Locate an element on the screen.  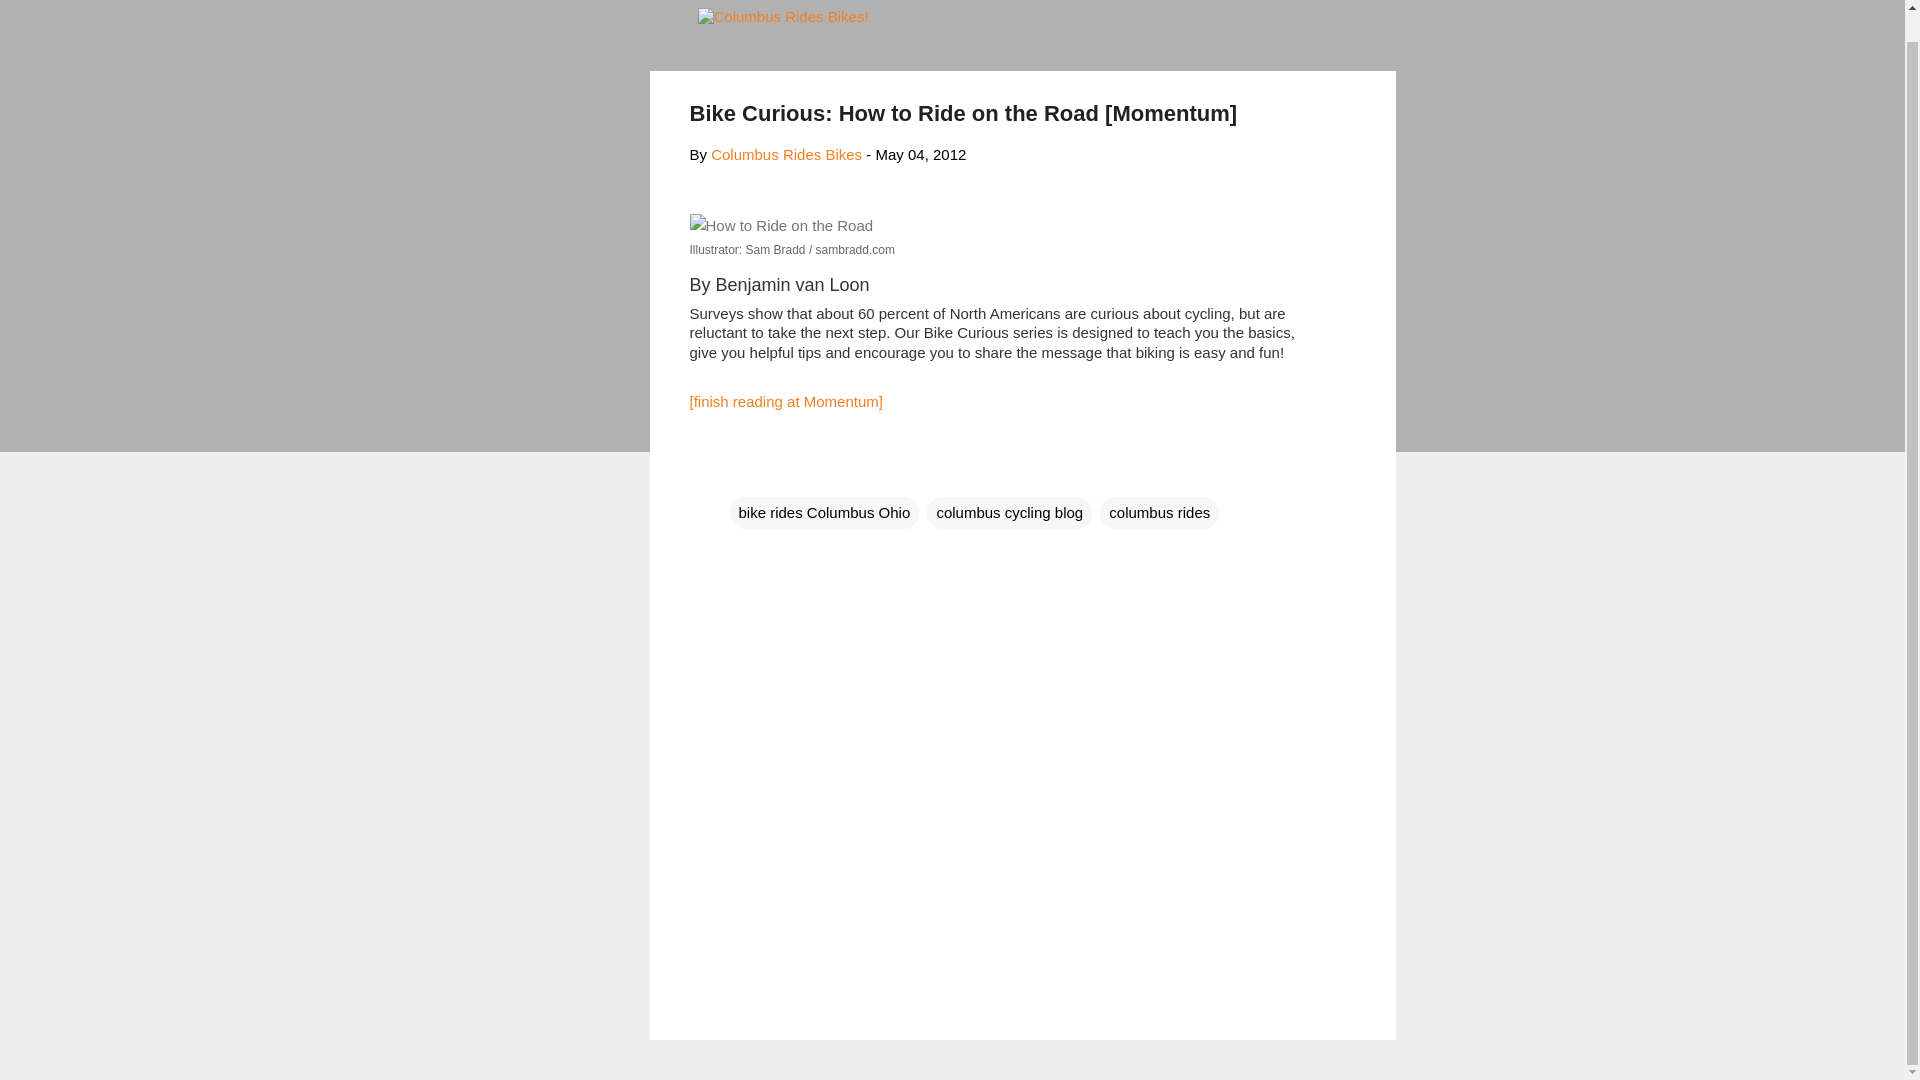
Search is located at coordinates (39, 10).